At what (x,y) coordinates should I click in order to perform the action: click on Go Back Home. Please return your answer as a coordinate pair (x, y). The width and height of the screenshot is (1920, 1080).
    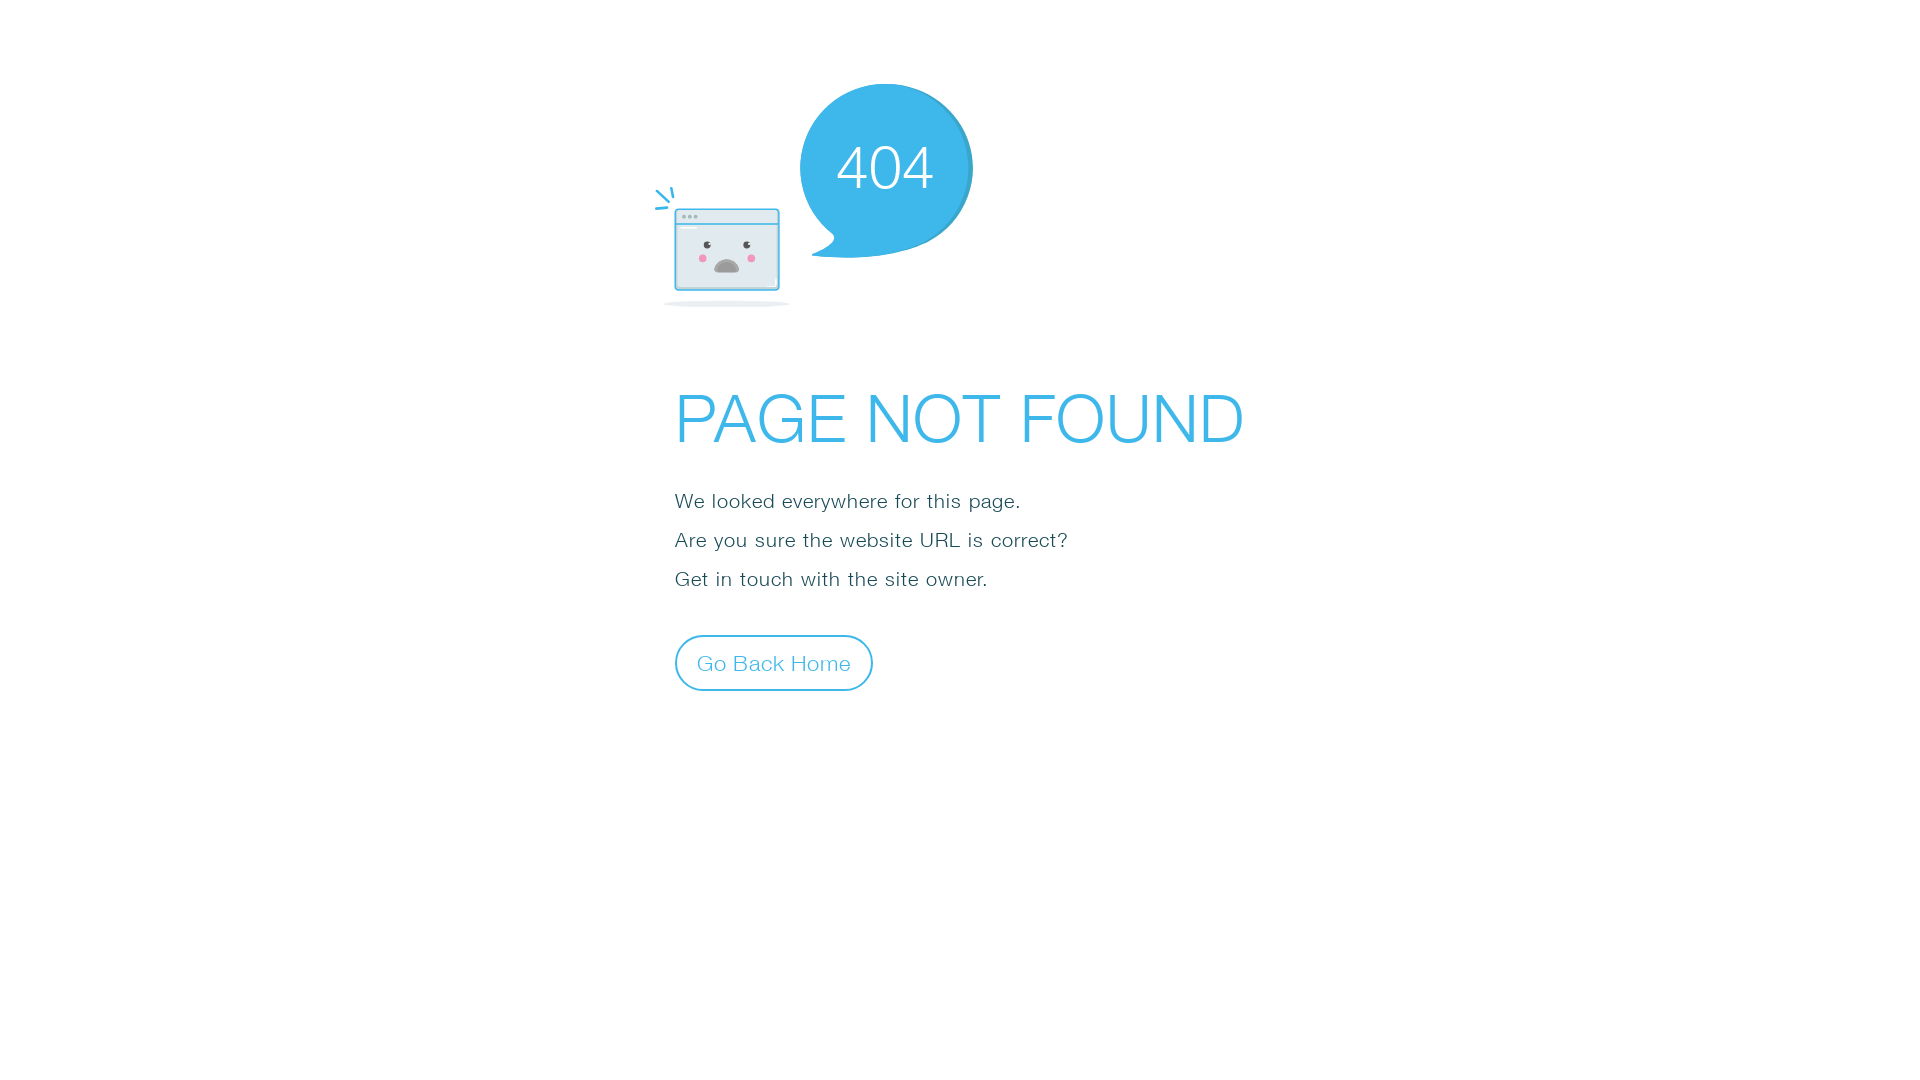
    Looking at the image, I should click on (774, 662).